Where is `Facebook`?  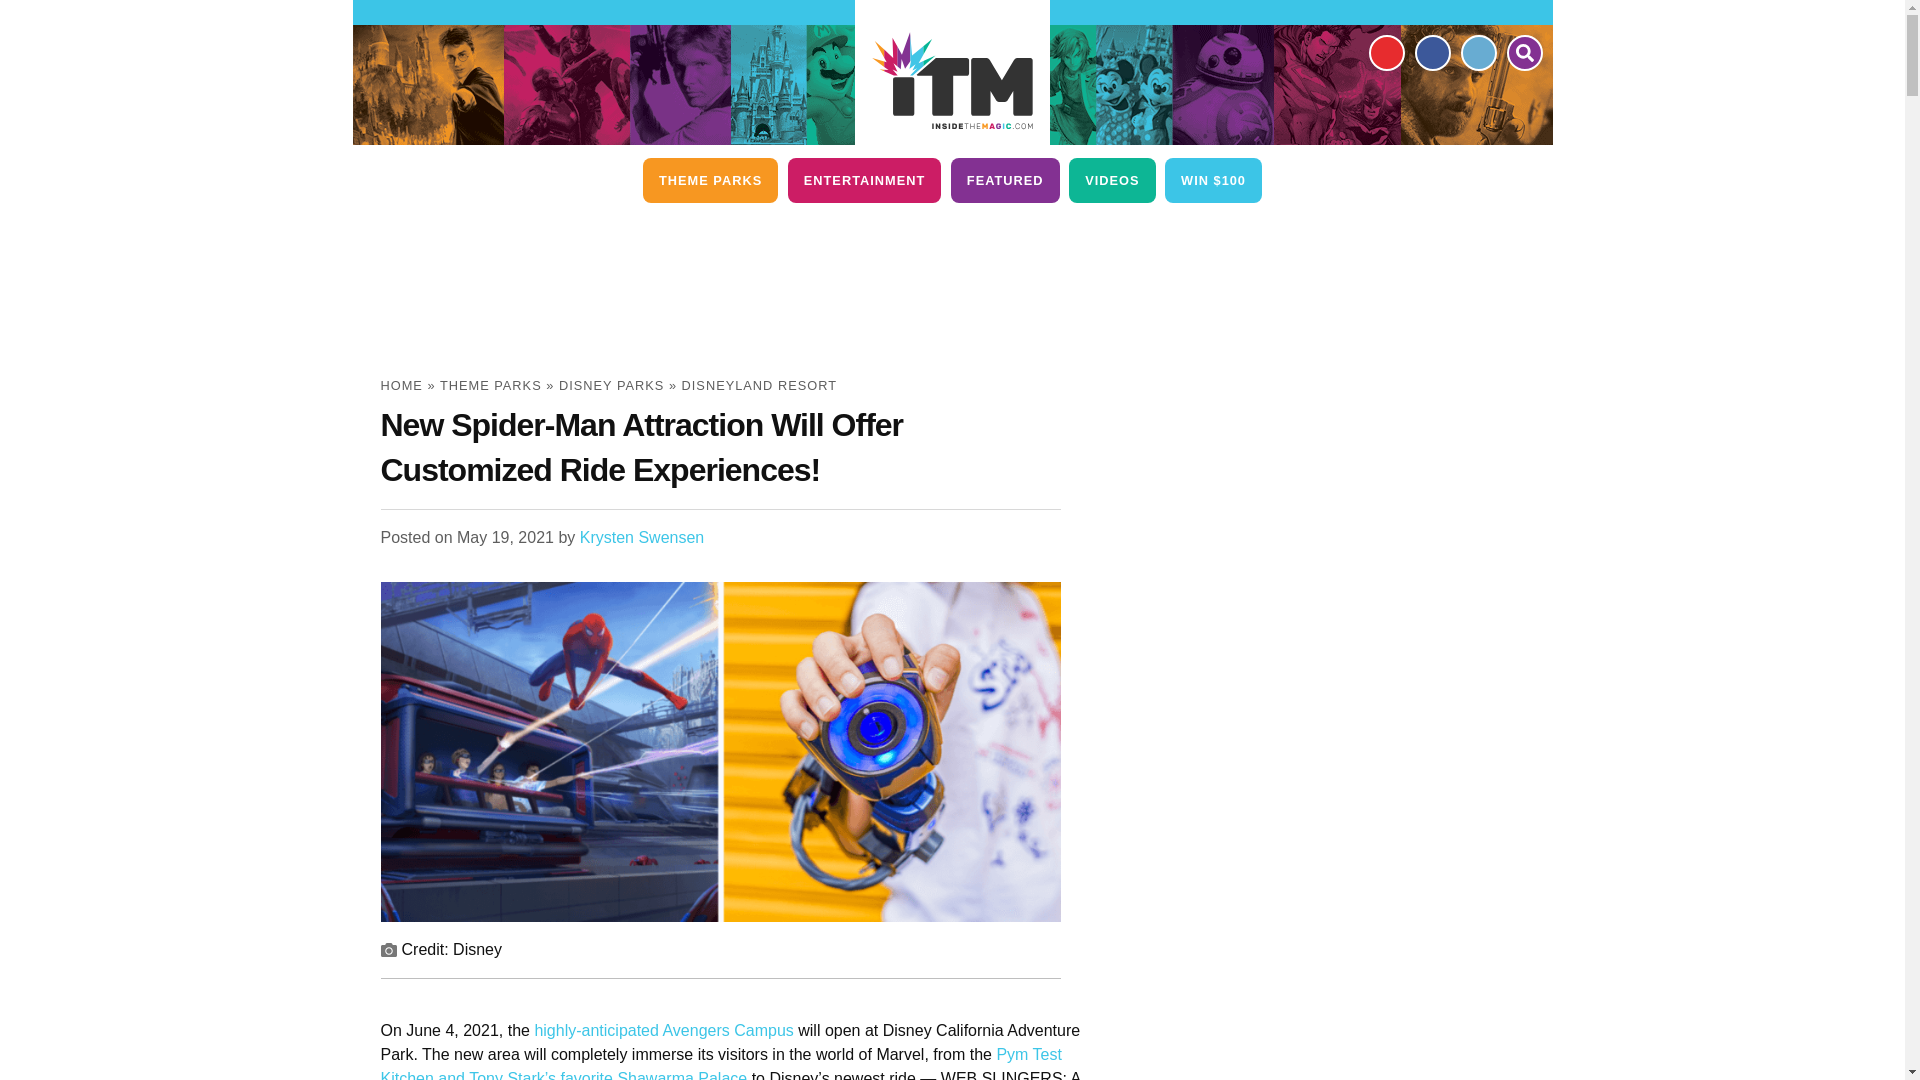 Facebook is located at coordinates (1431, 52).